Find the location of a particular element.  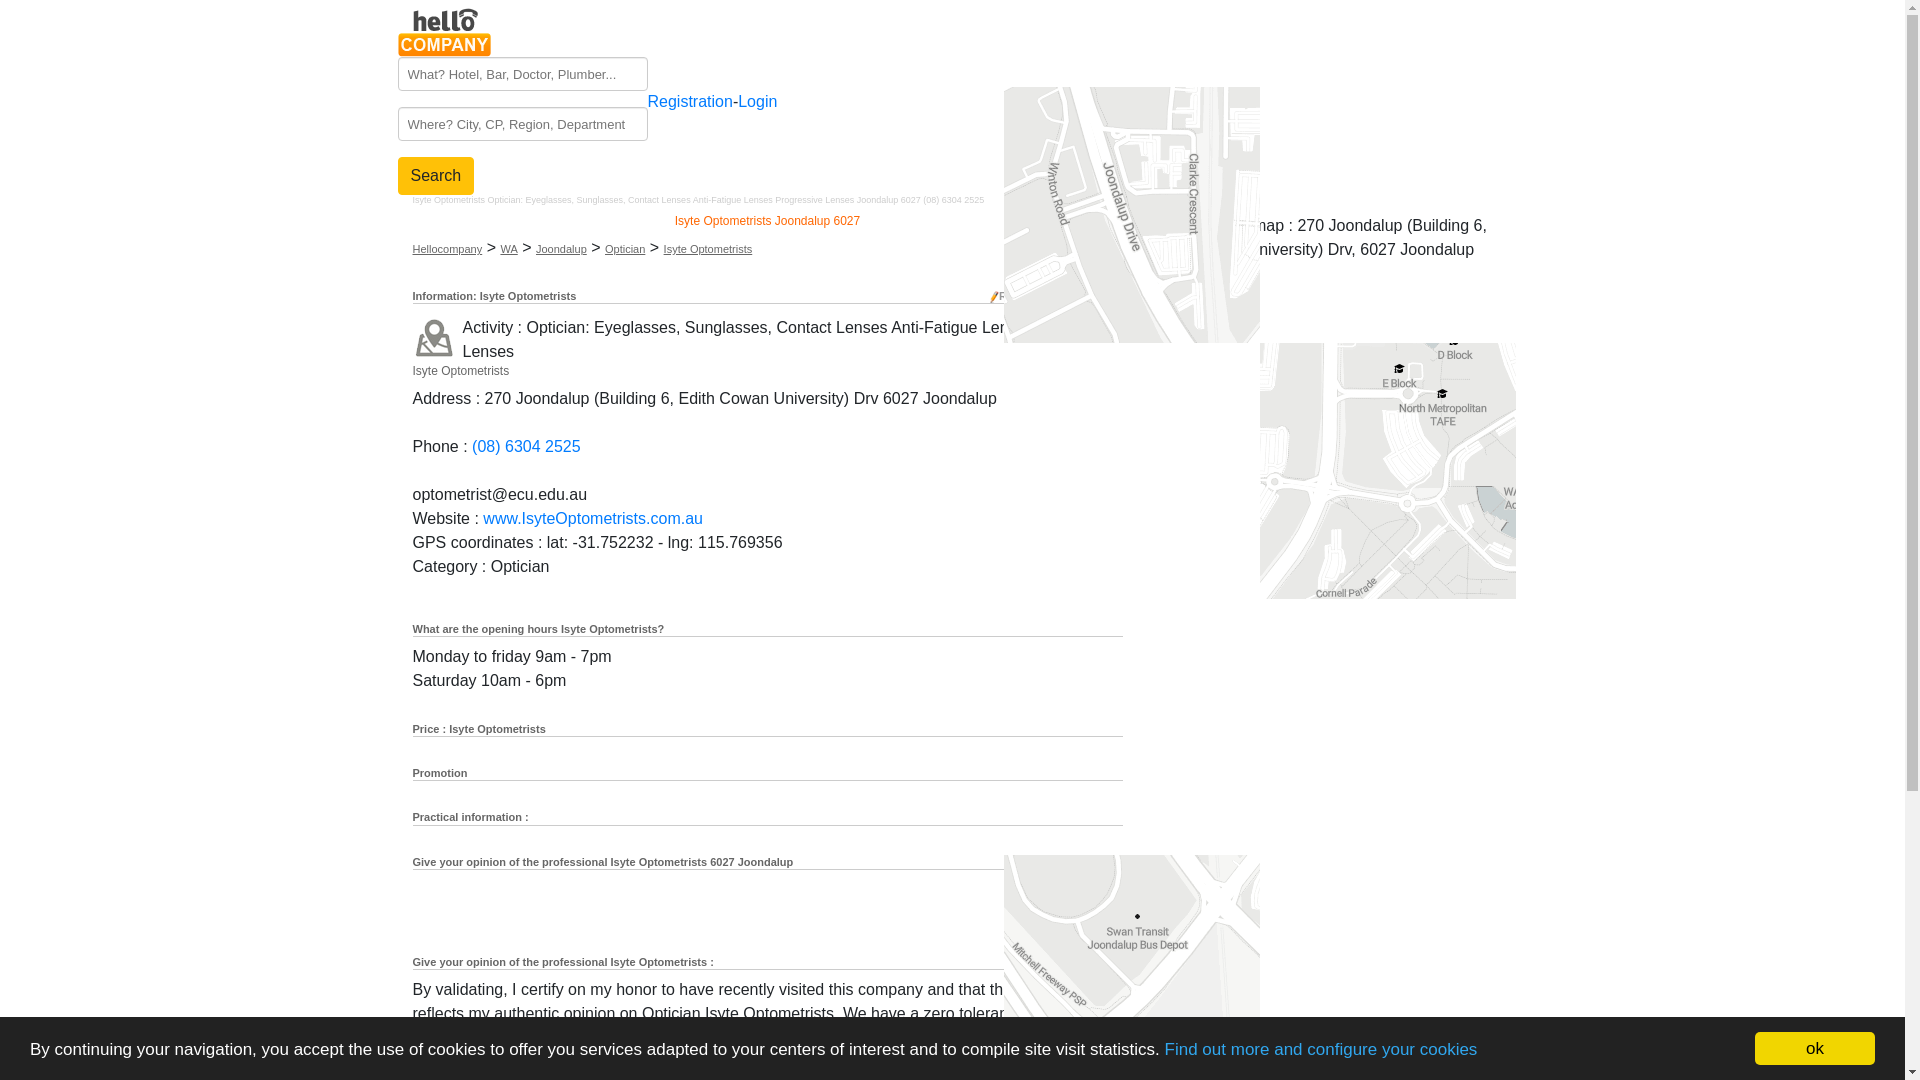

ok is located at coordinates (1815, 1048).